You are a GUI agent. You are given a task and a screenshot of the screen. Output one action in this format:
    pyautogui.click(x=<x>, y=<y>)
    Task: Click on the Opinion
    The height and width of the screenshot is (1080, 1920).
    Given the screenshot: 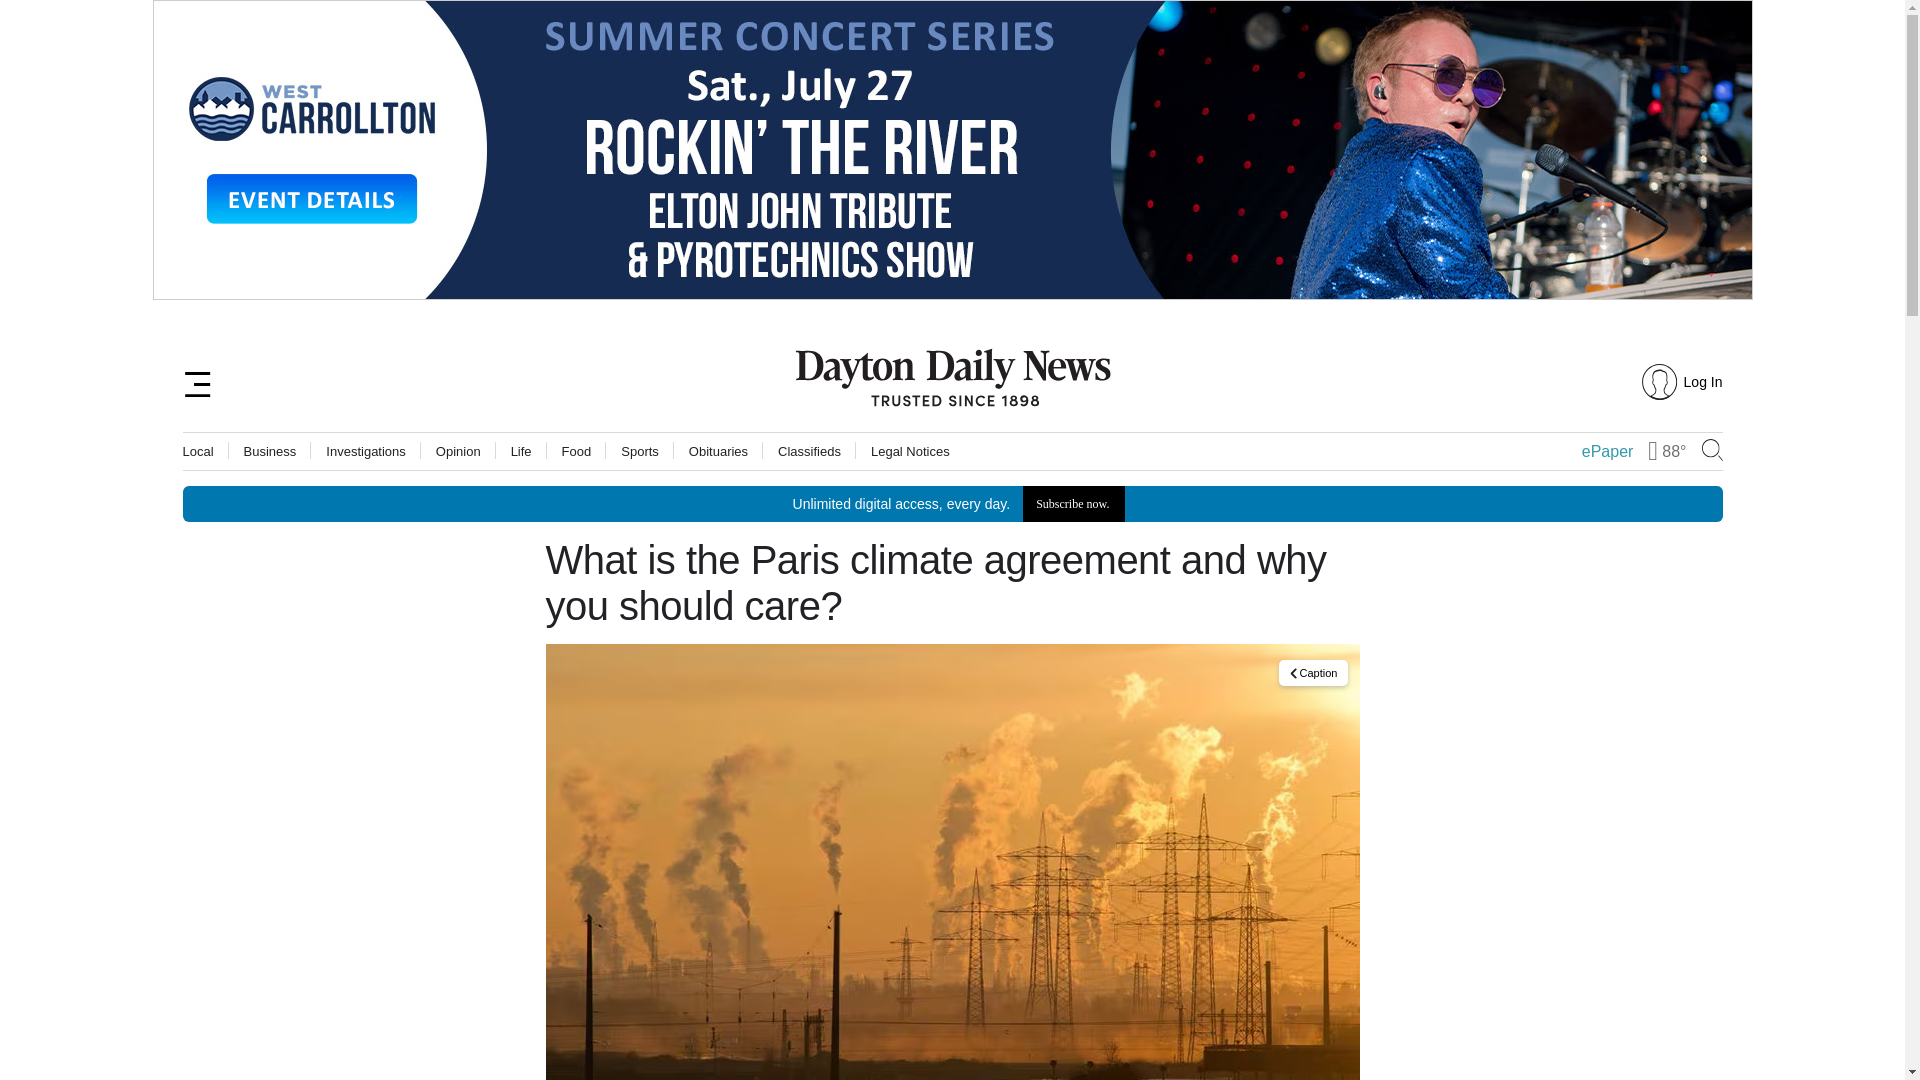 What is the action you would take?
    pyautogui.click(x=458, y=450)
    